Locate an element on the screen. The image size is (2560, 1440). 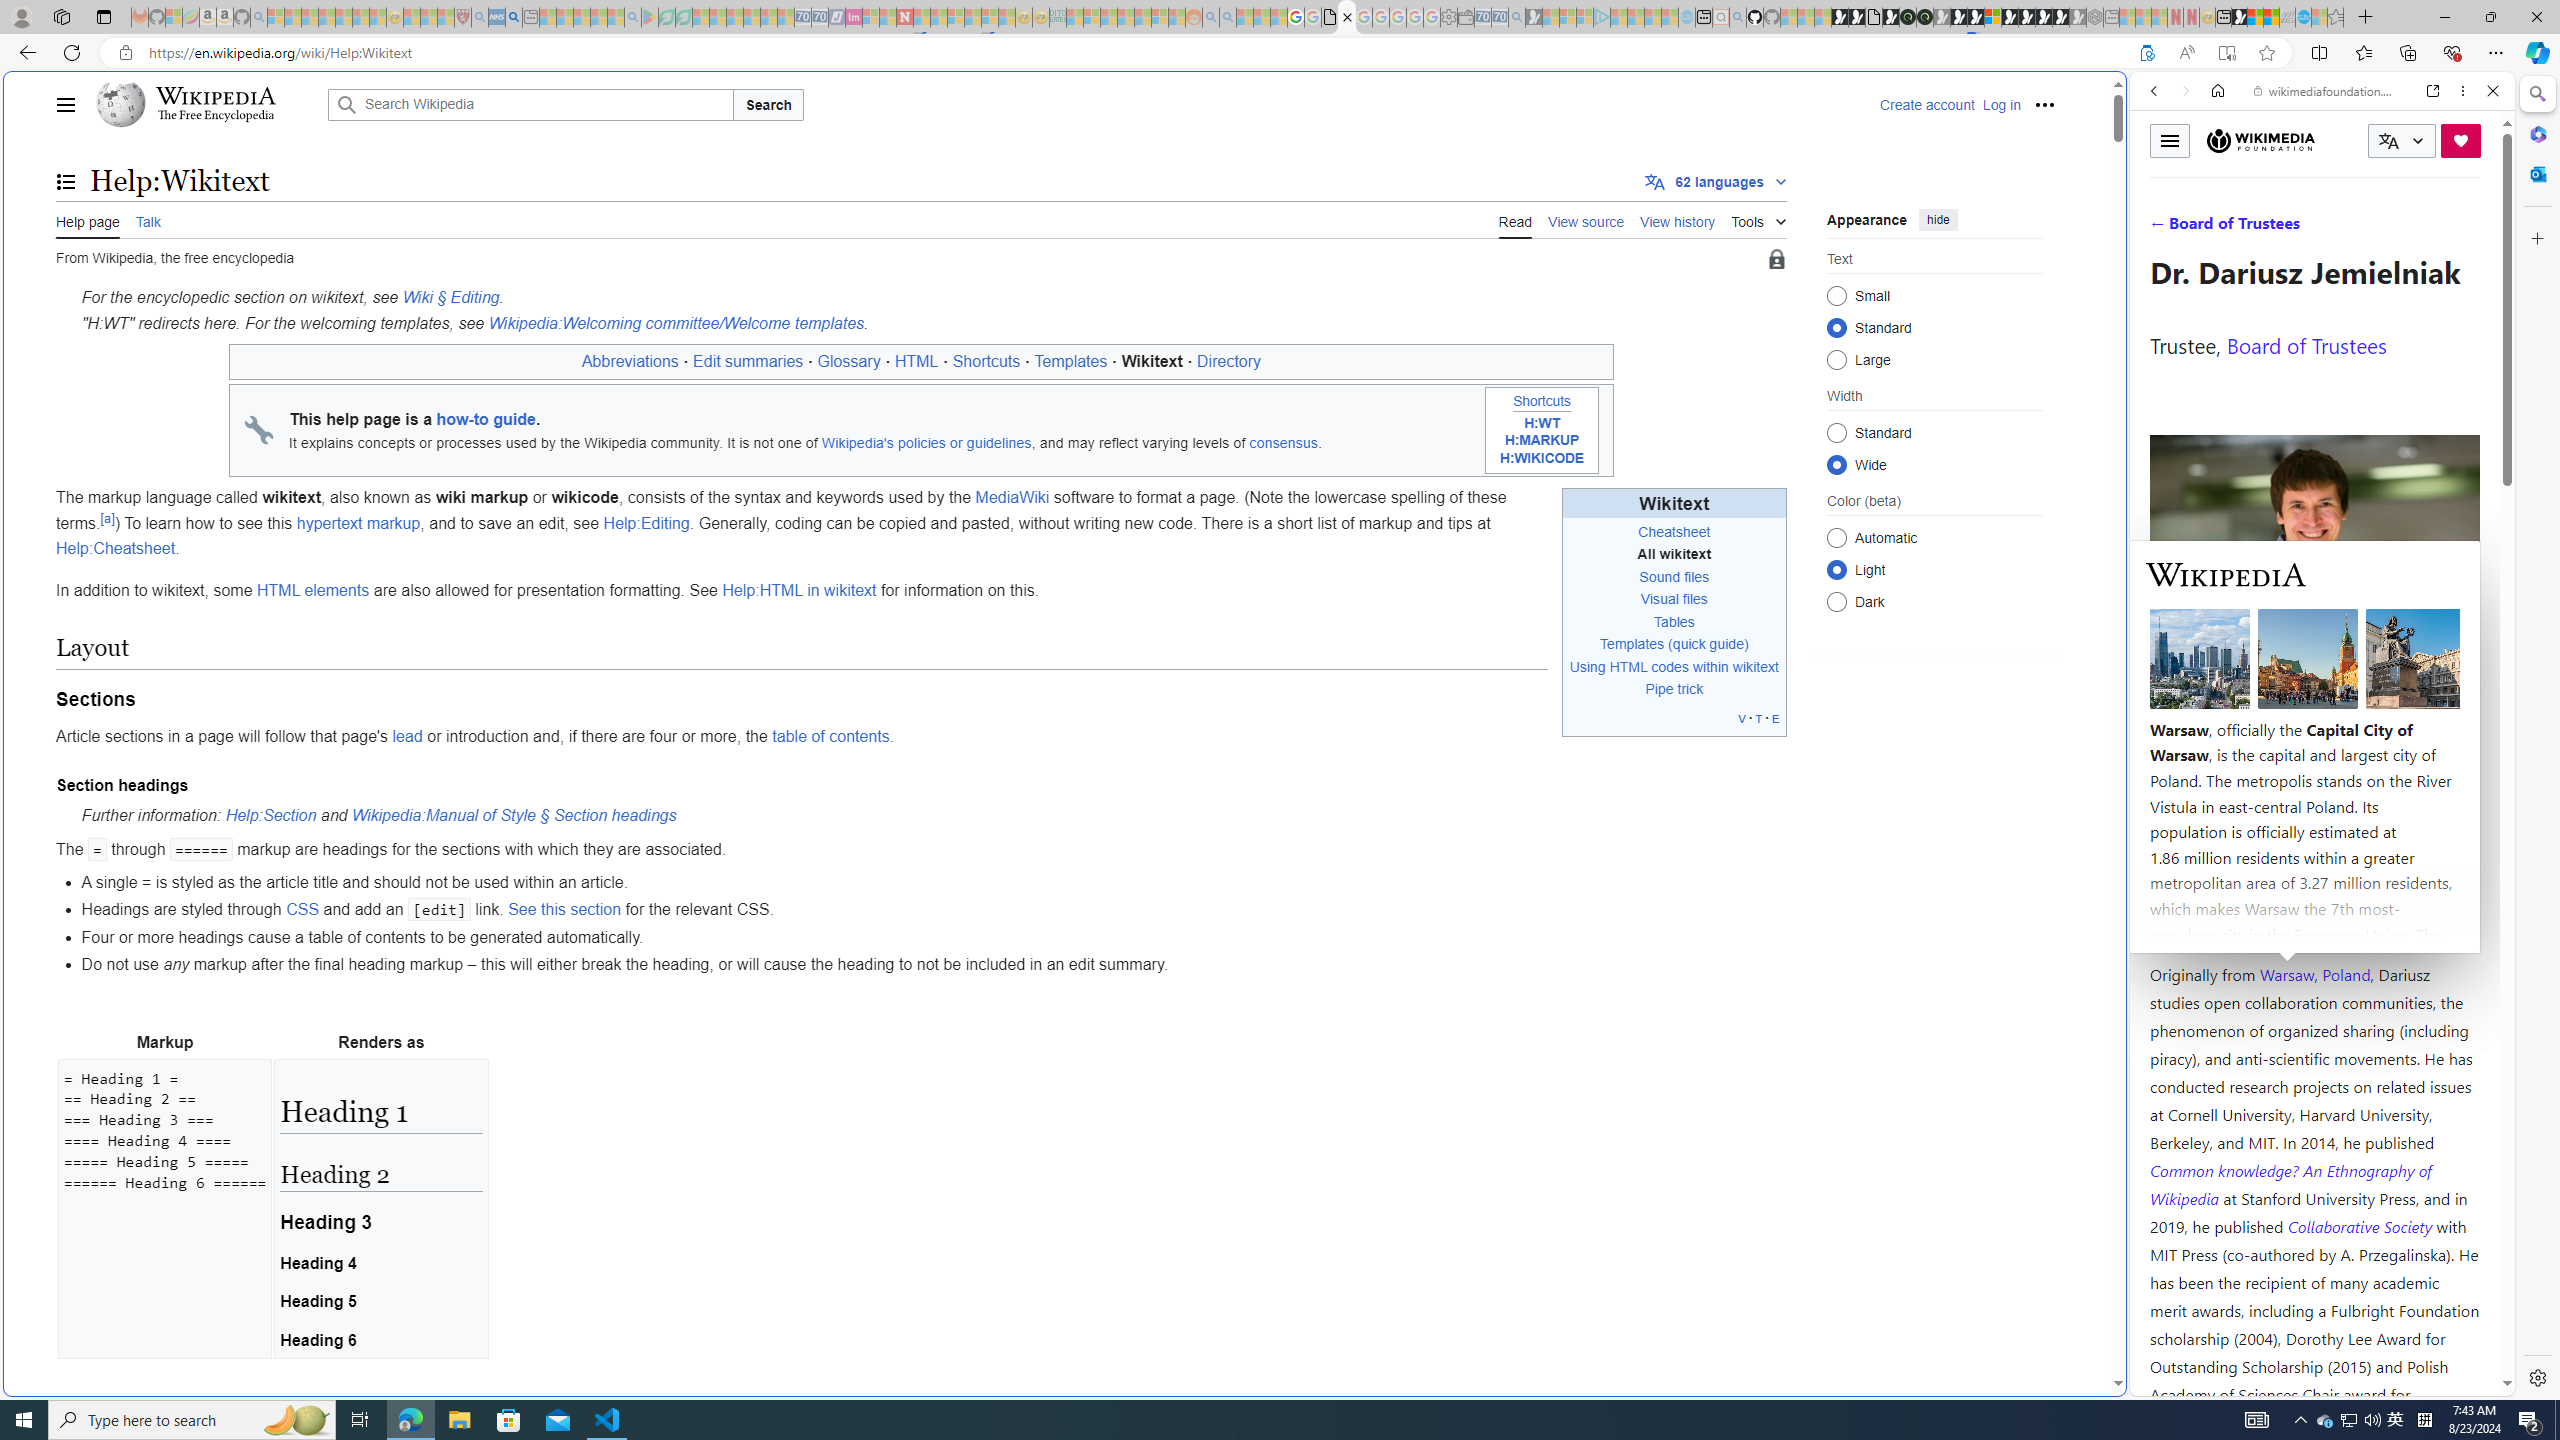
Help:Section is located at coordinates (271, 816).